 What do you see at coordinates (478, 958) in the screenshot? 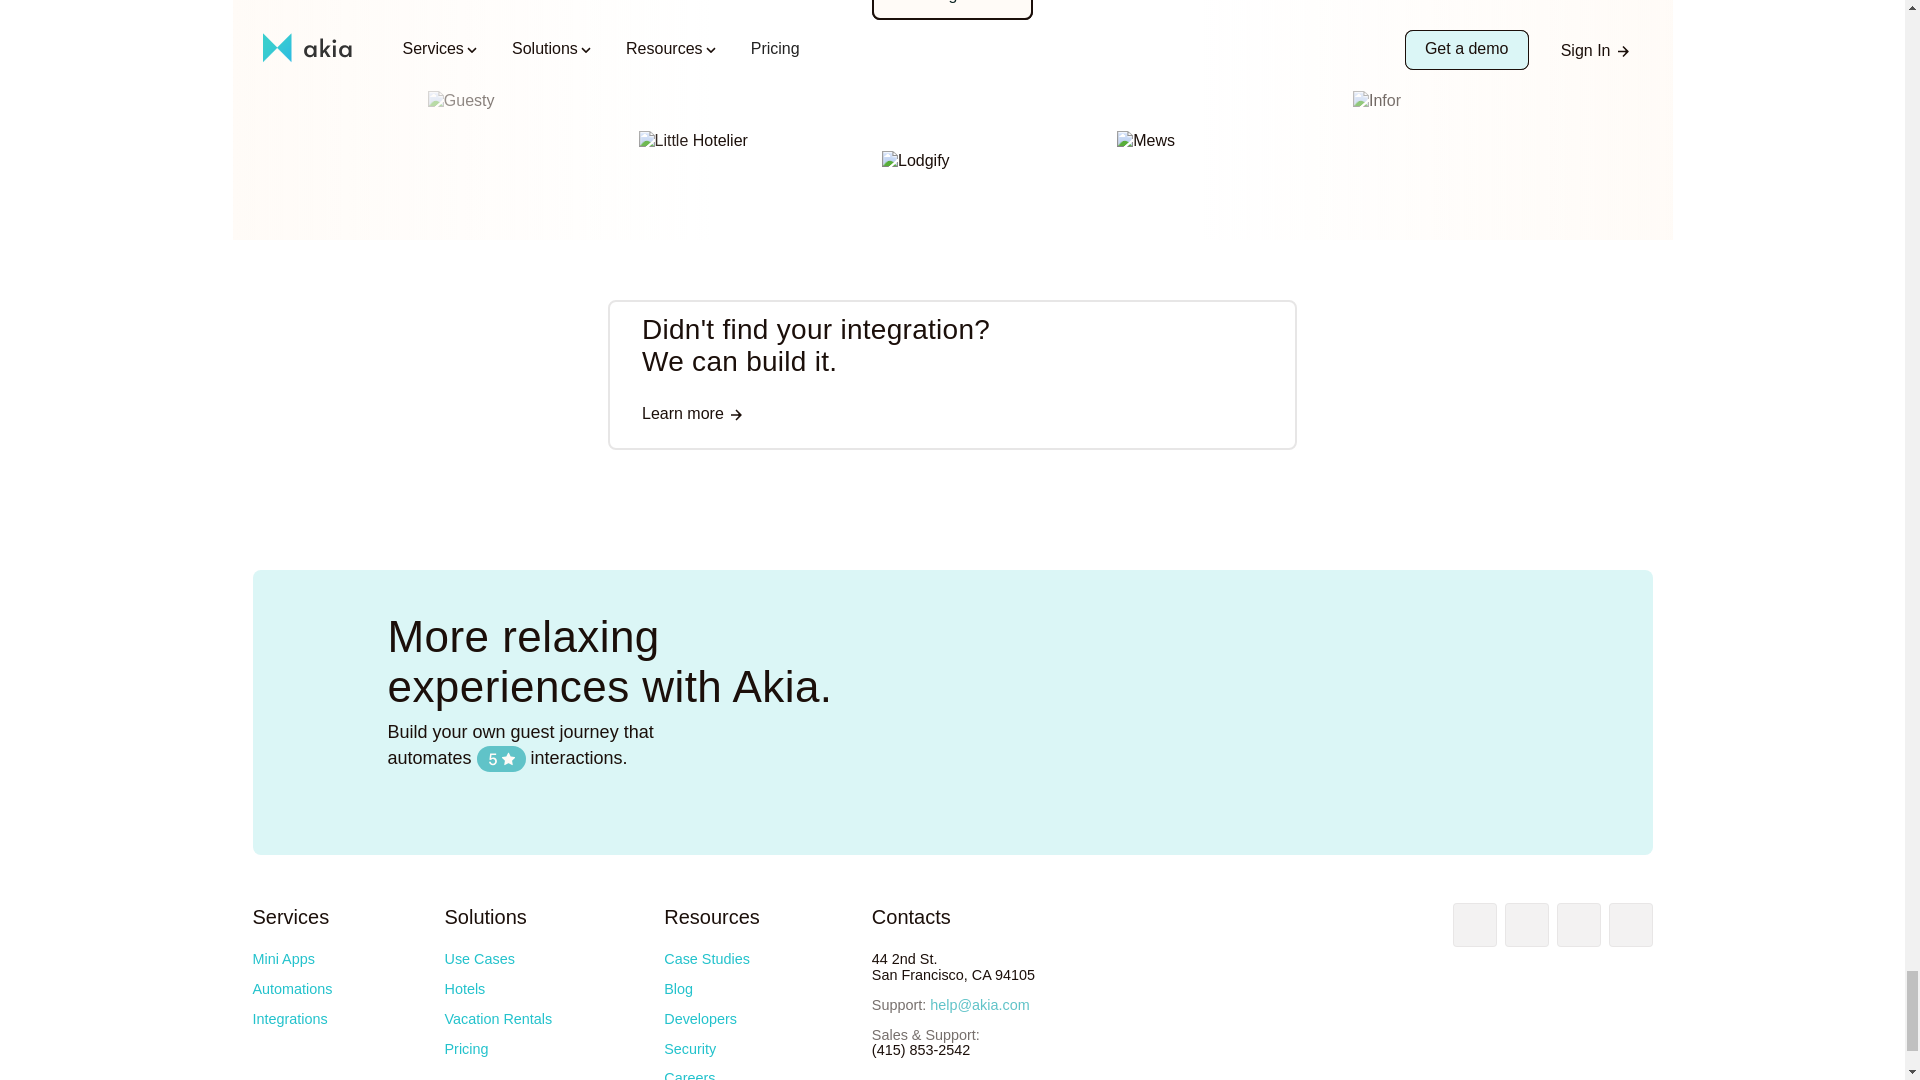
I see `Use Cases` at bounding box center [478, 958].